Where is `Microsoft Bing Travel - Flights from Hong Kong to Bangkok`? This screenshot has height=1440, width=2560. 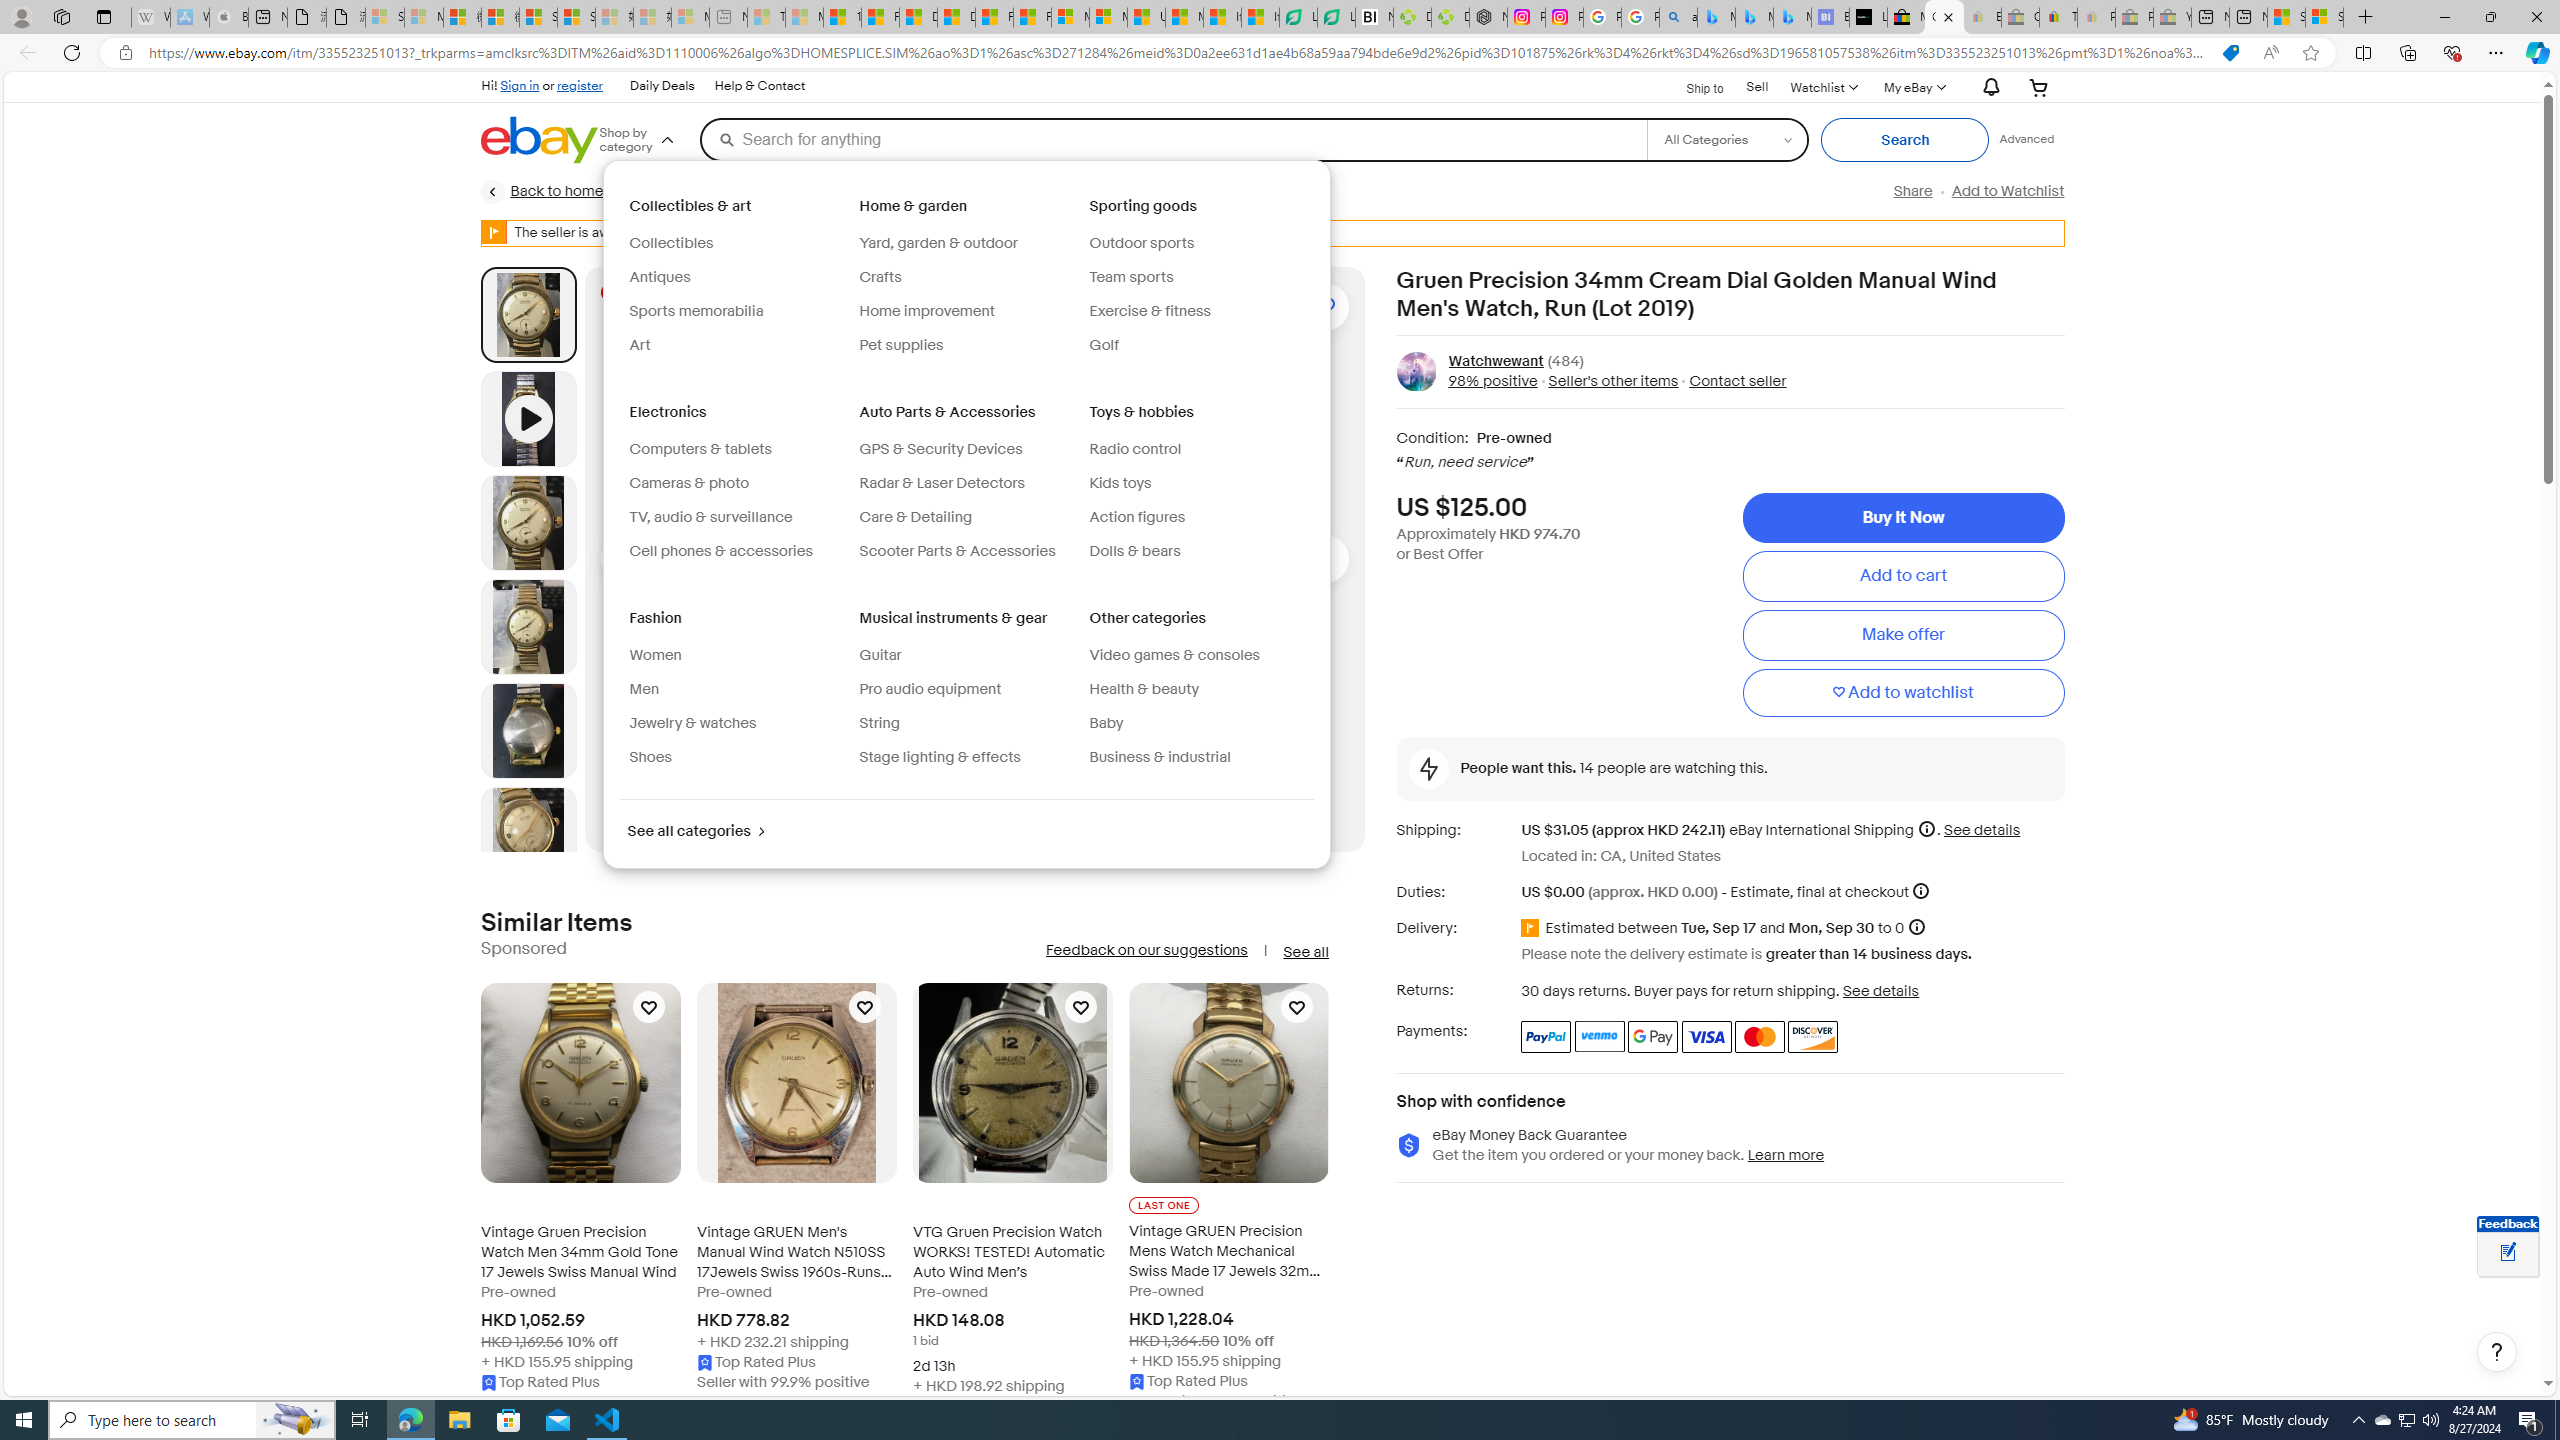
Microsoft Bing Travel - Flights from Hong Kong to Bangkok is located at coordinates (1716, 17).